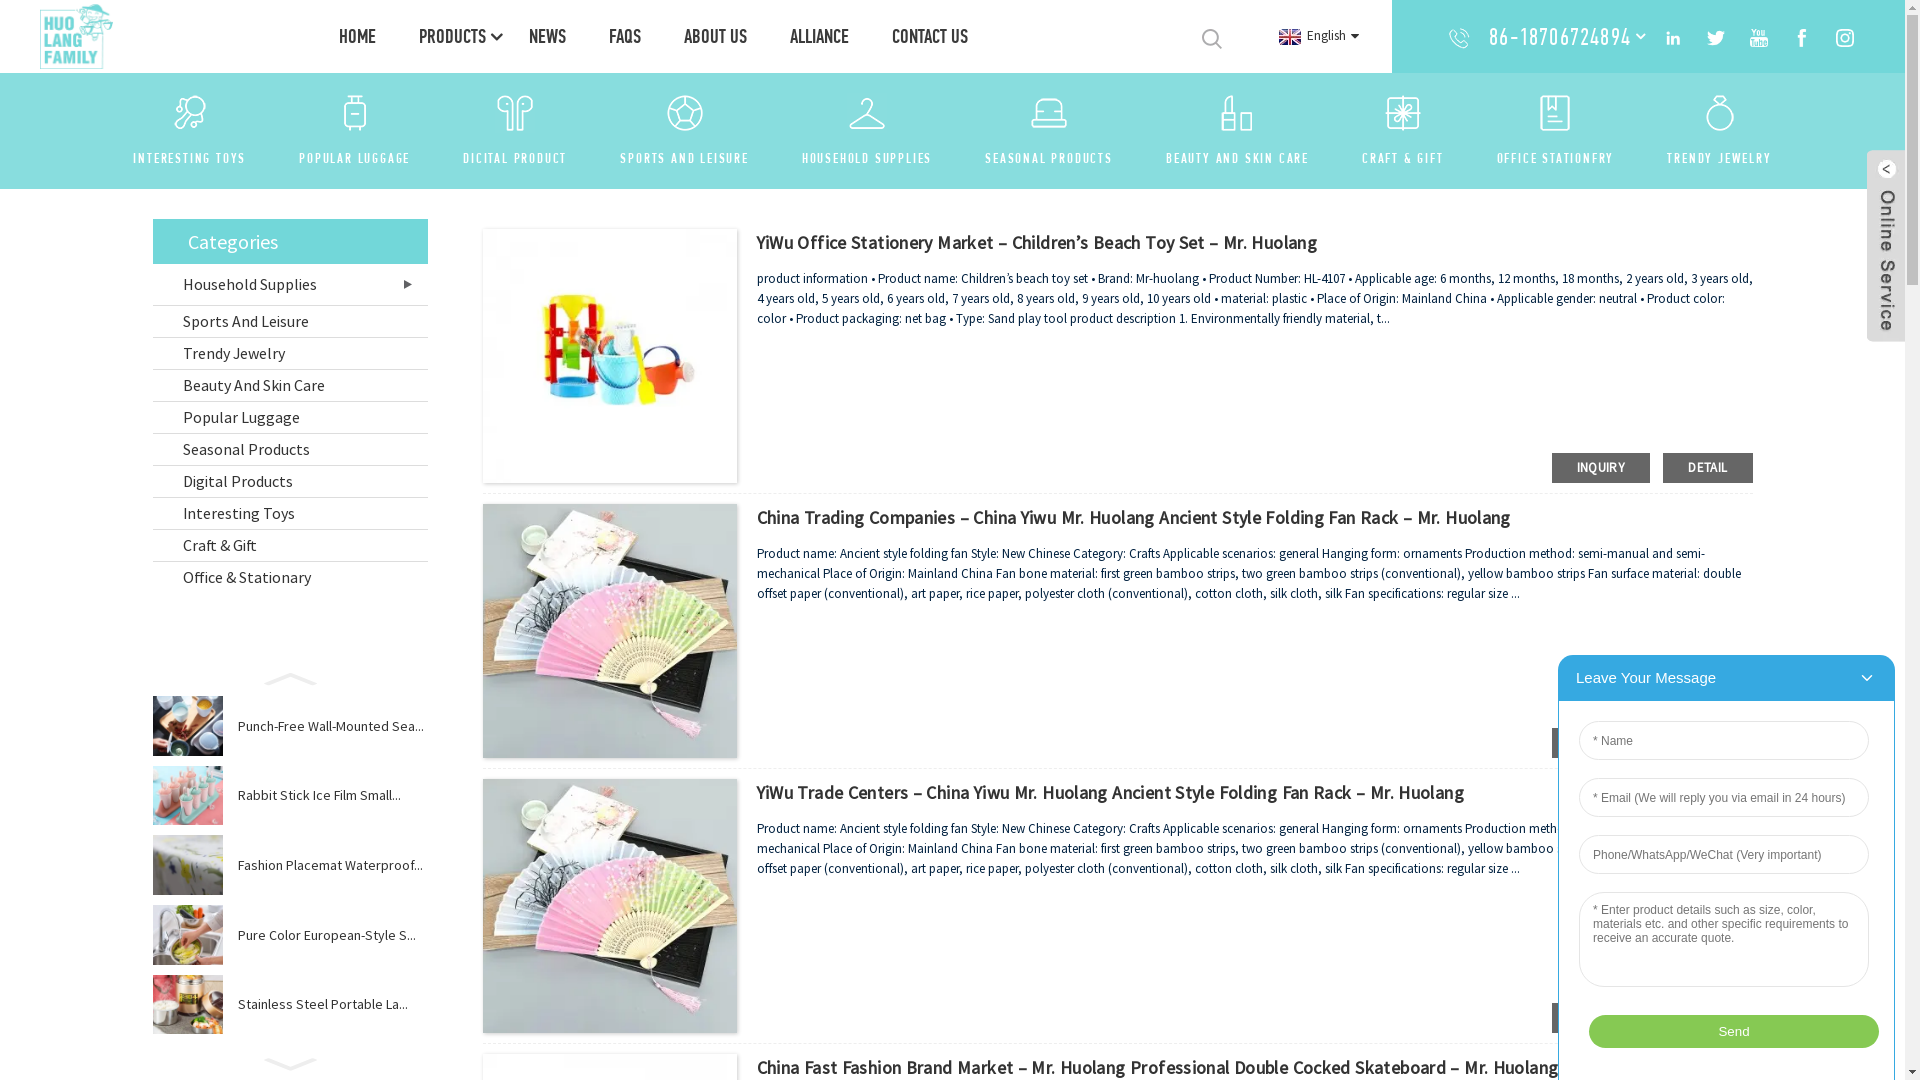 The width and height of the screenshot is (1920, 1080). What do you see at coordinates (290, 545) in the screenshot?
I see `Craft & Gift` at bounding box center [290, 545].